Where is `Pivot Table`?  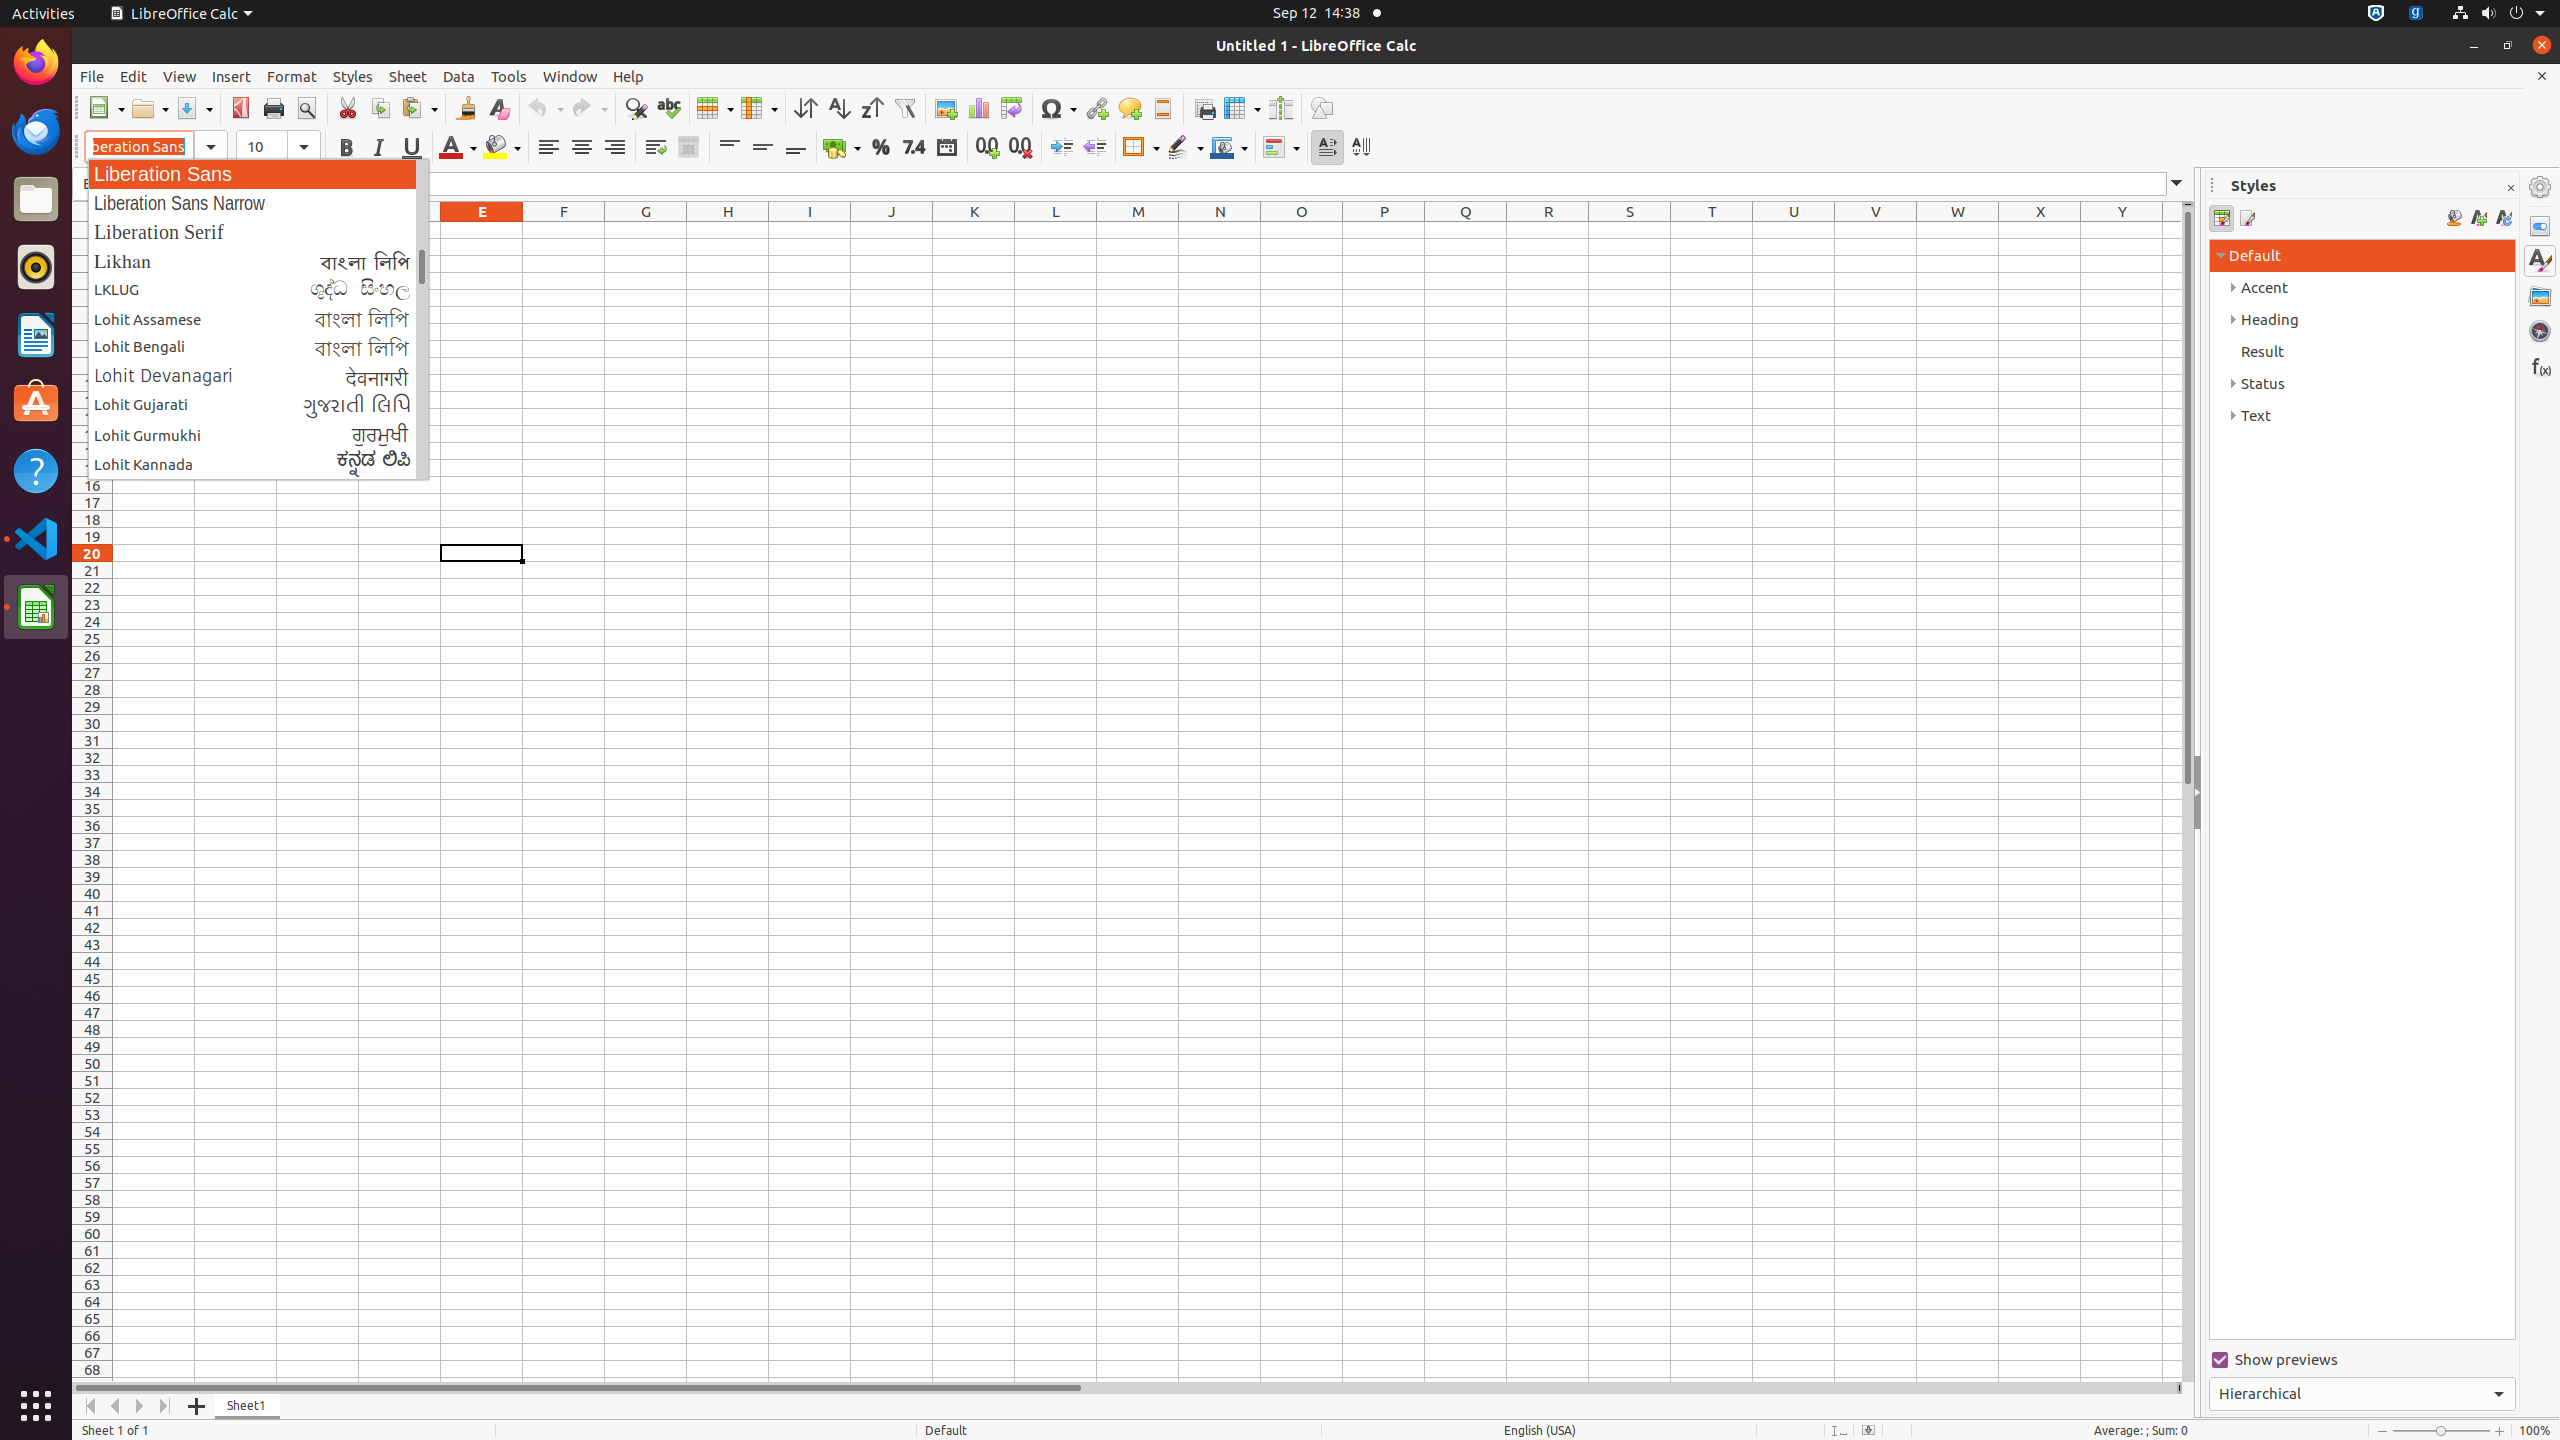 Pivot Table is located at coordinates (1012, 108).